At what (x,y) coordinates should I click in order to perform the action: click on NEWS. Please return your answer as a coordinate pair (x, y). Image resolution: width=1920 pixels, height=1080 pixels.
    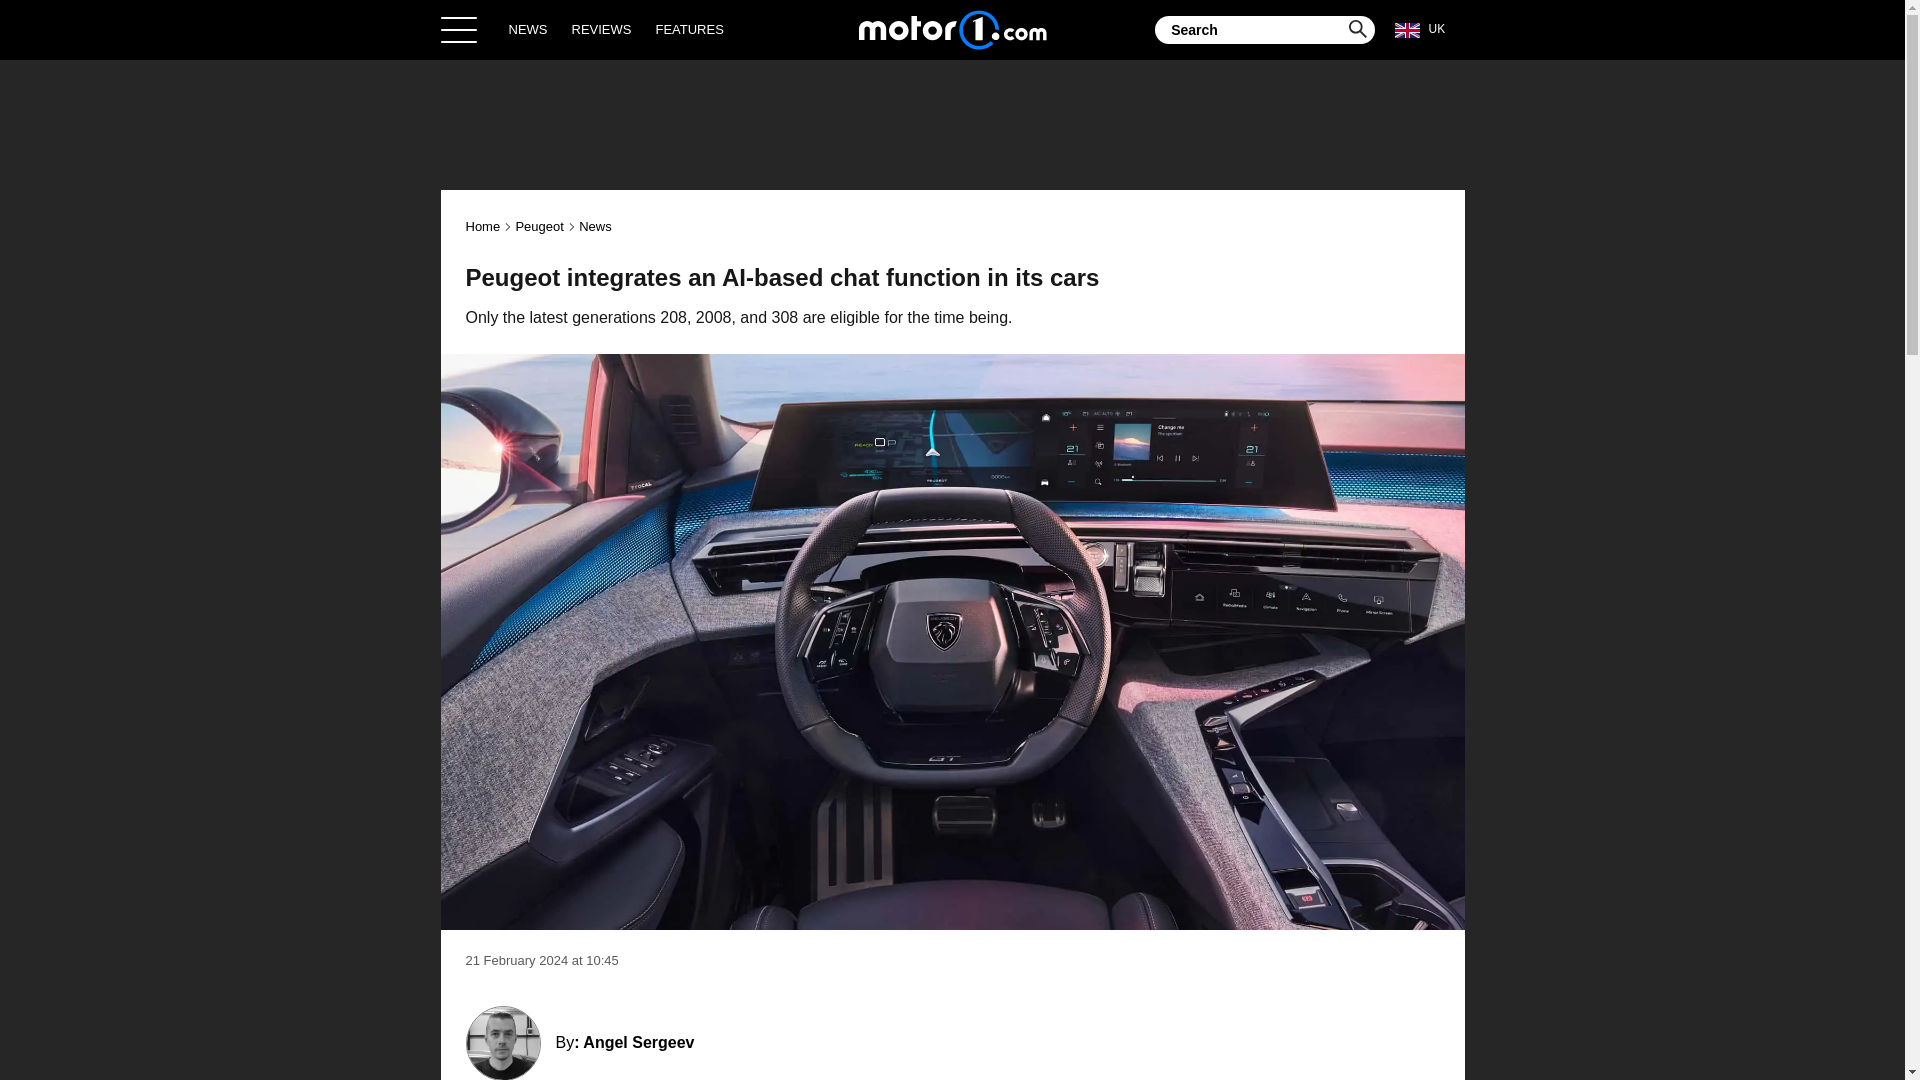
    Looking at the image, I should click on (528, 29).